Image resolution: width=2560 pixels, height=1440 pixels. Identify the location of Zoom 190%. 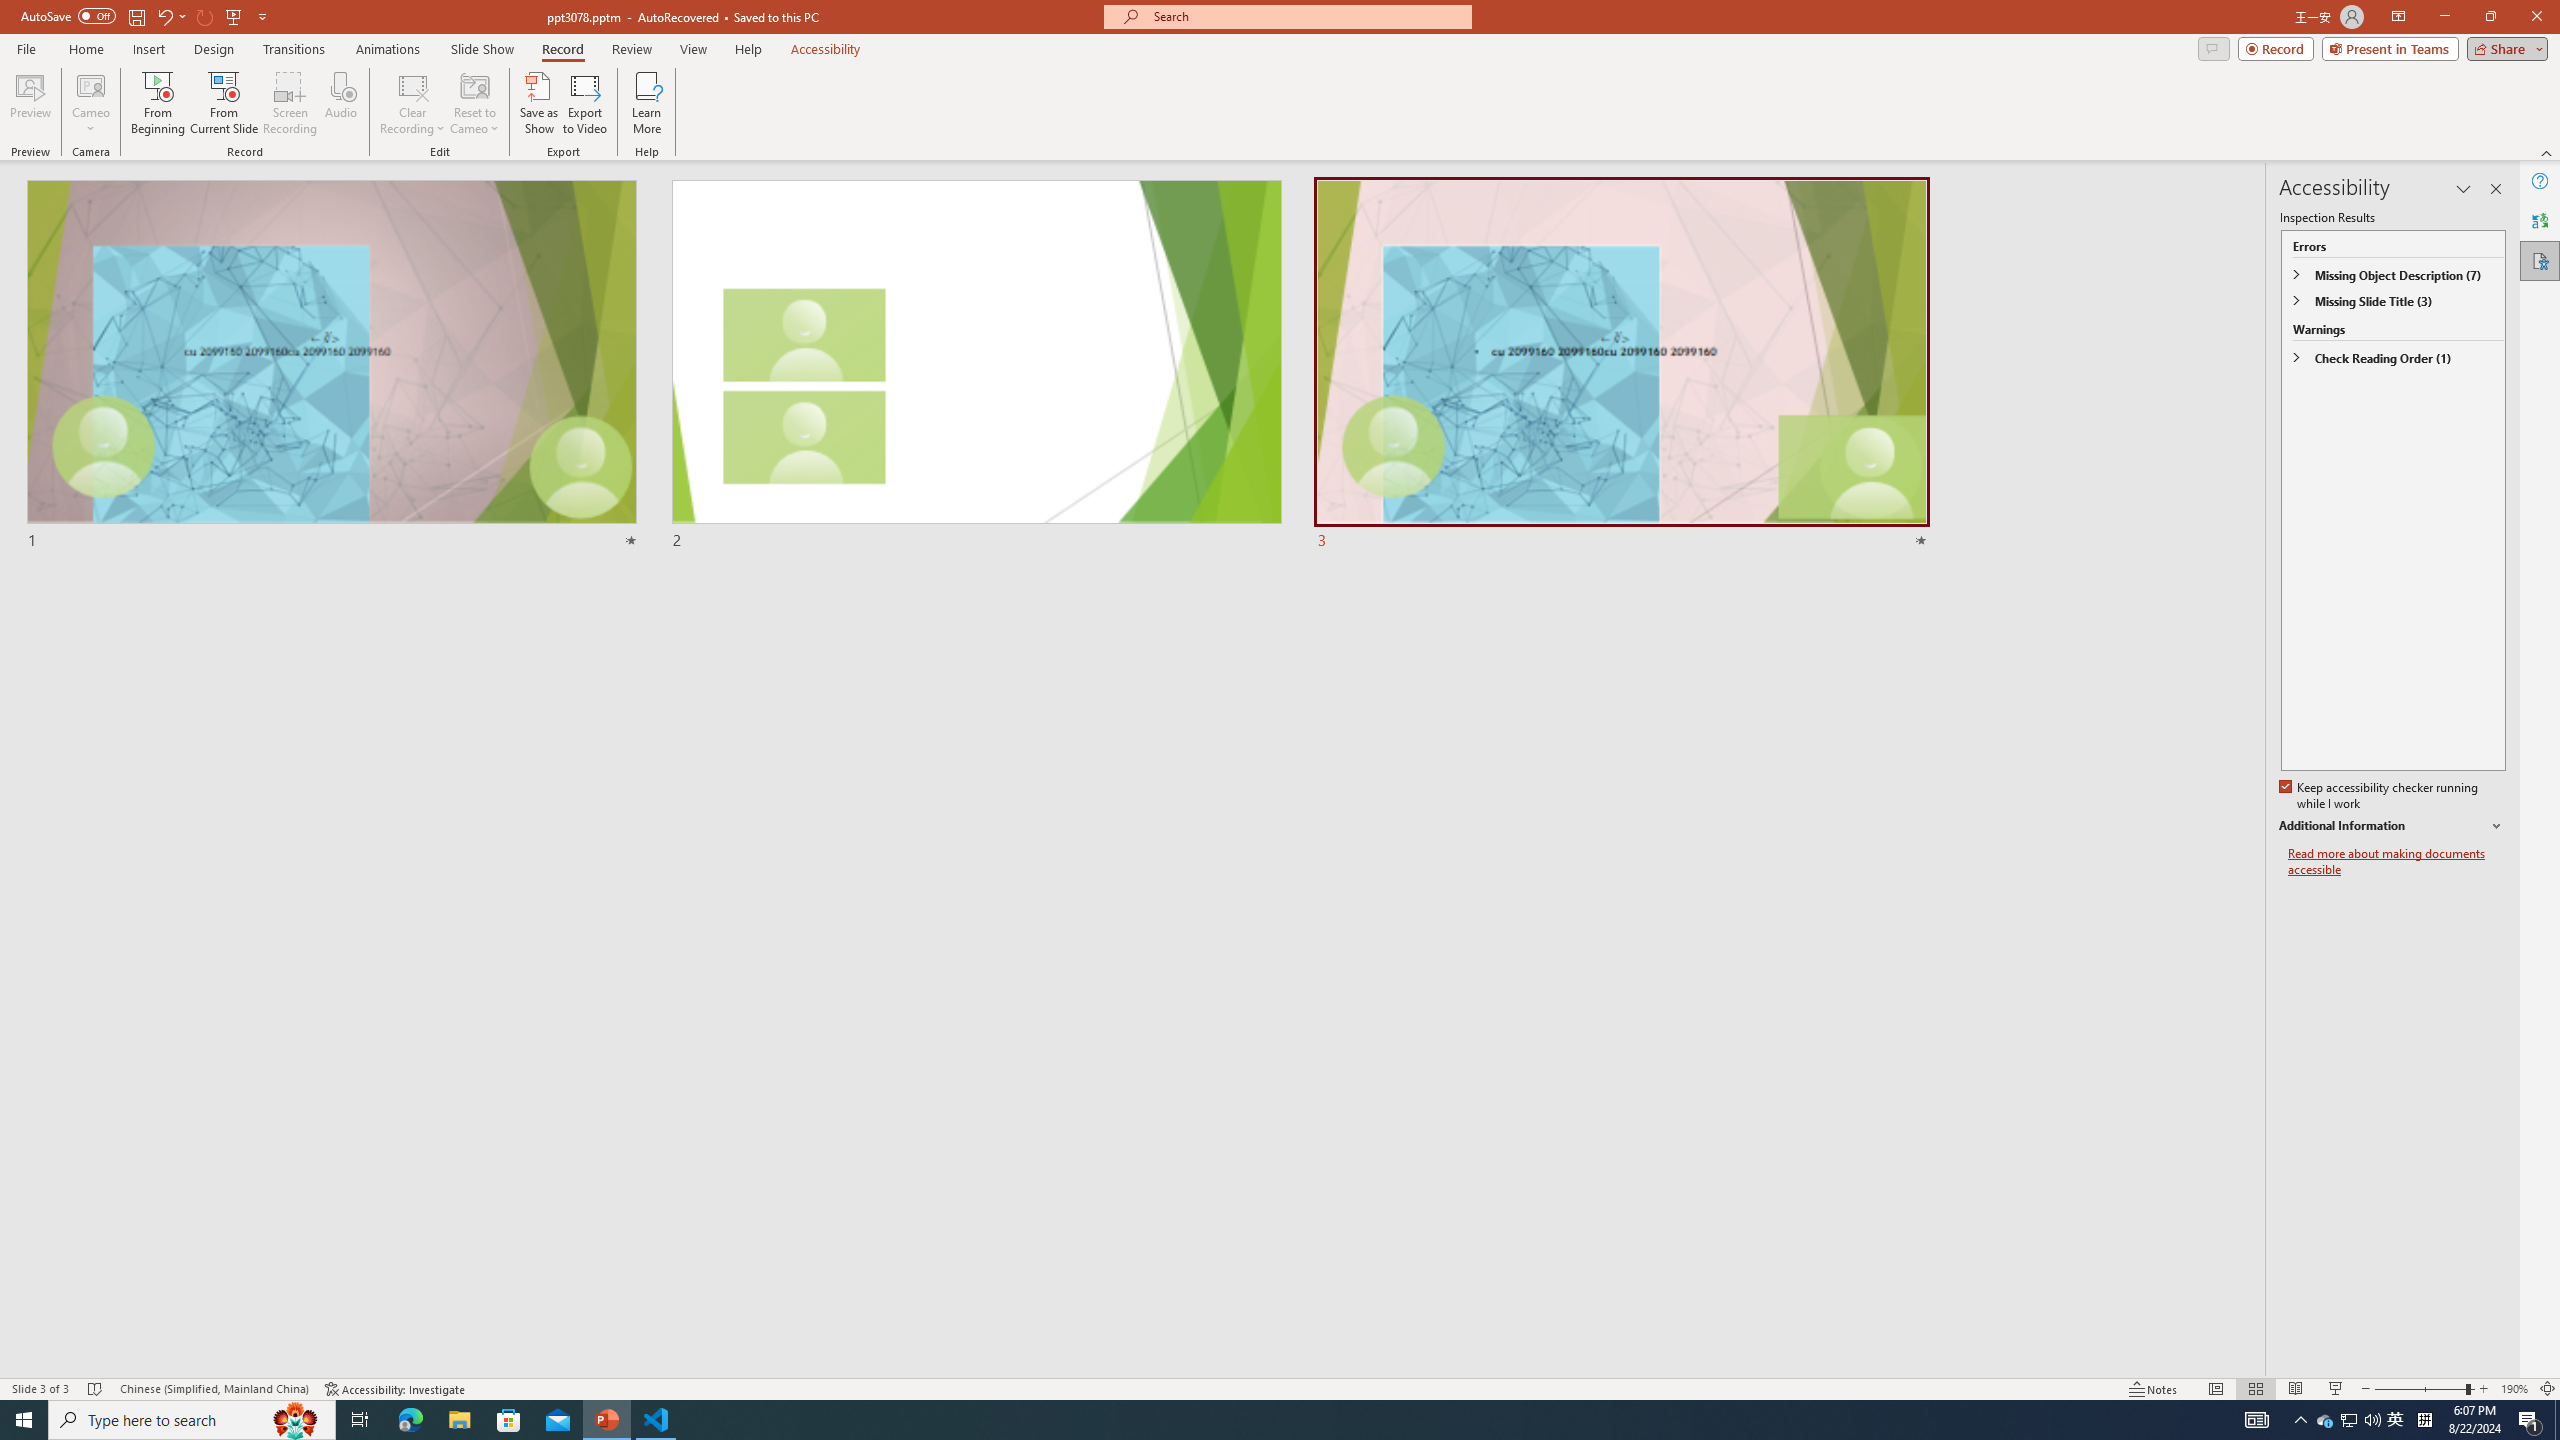
(2514, 1389).